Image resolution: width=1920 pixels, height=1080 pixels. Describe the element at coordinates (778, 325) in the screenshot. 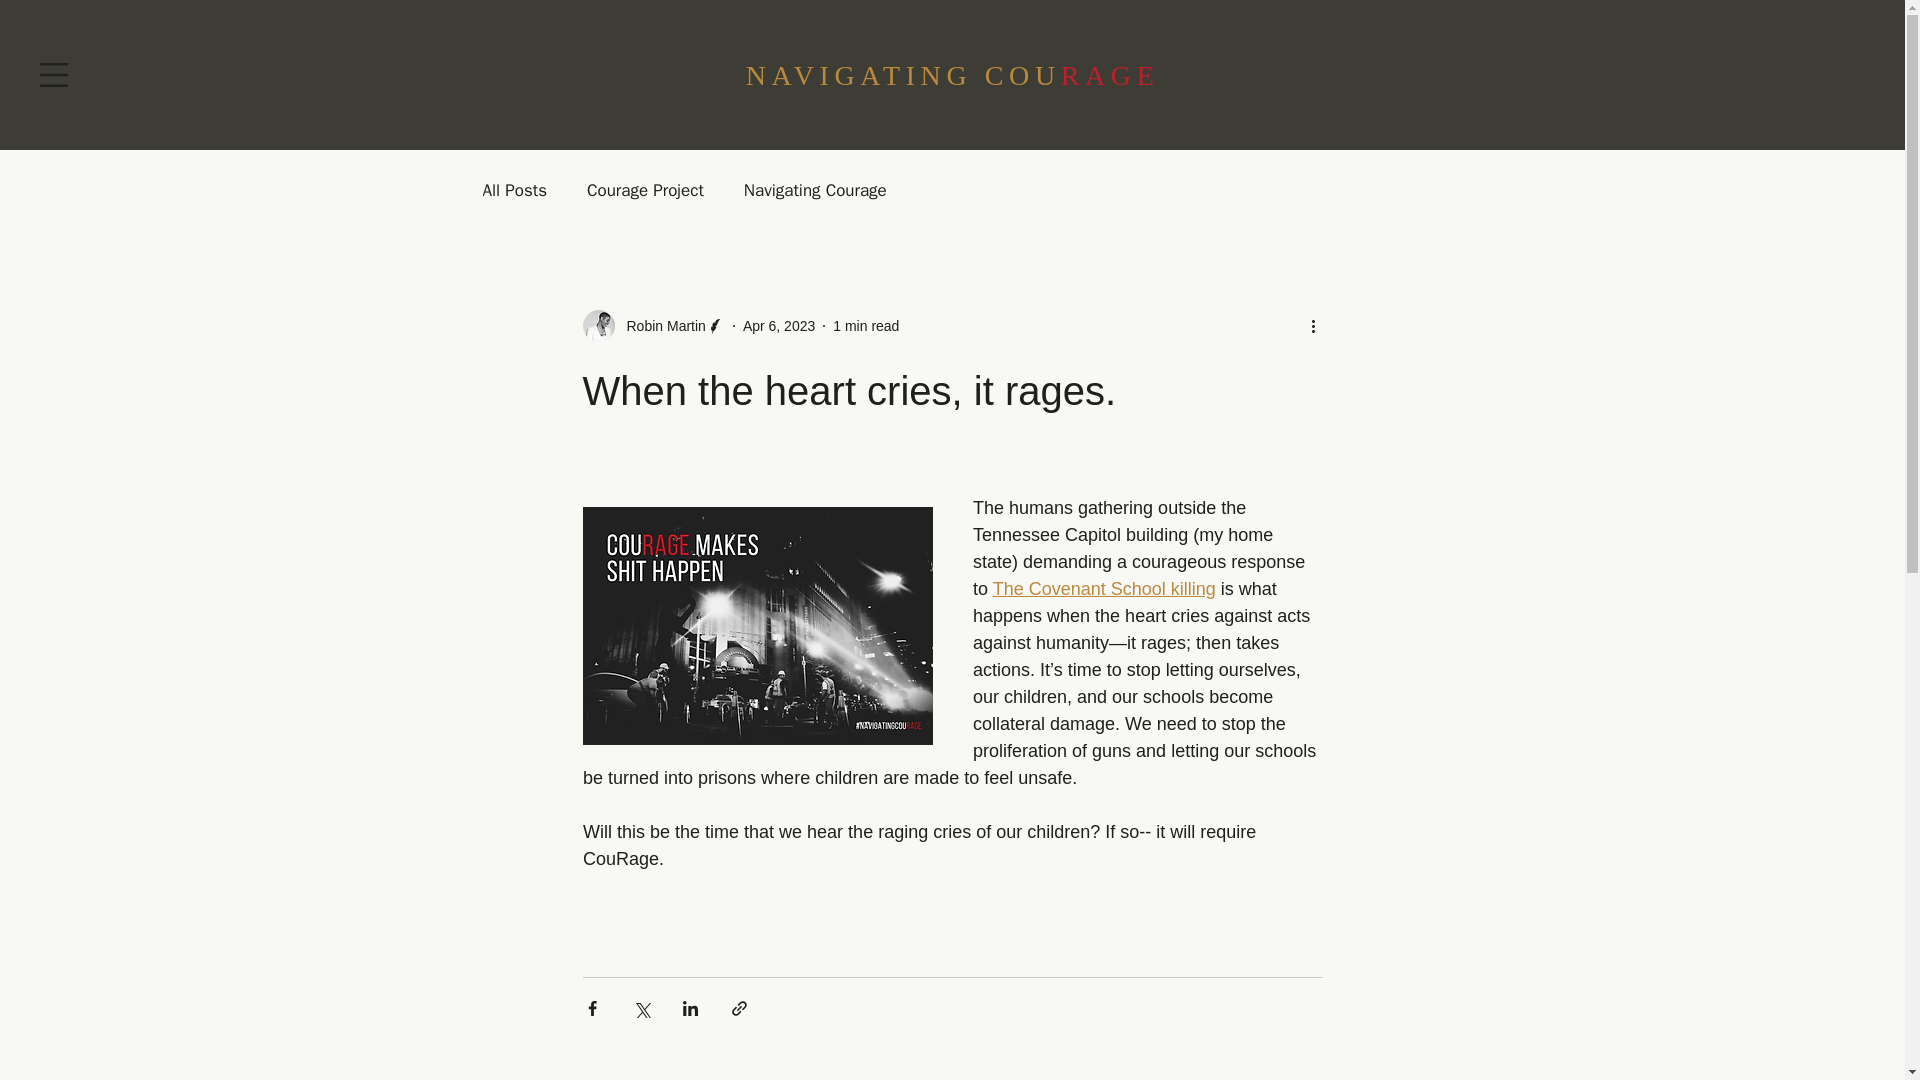

I see `Apr 6, 2023` at that location.